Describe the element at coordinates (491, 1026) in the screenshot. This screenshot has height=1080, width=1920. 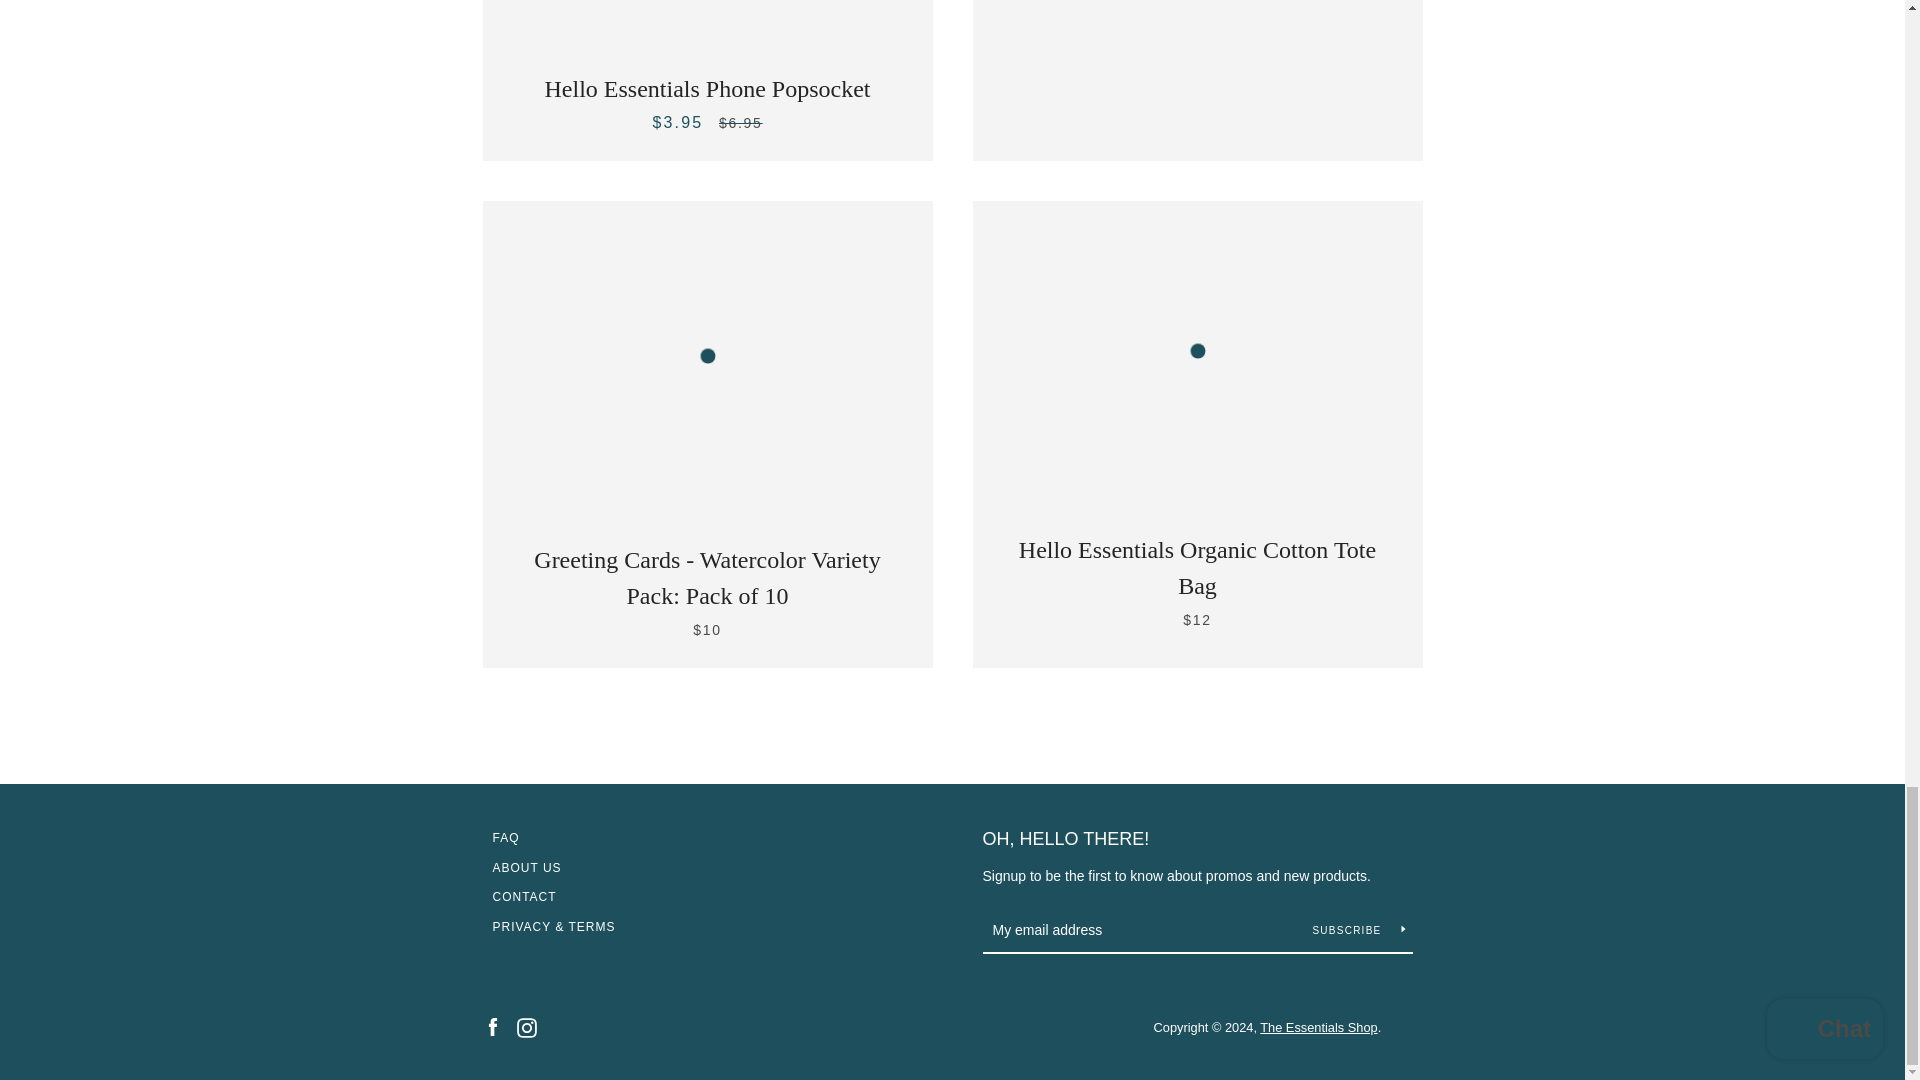
I see `The Essentials Shop on Facebook` at that location.